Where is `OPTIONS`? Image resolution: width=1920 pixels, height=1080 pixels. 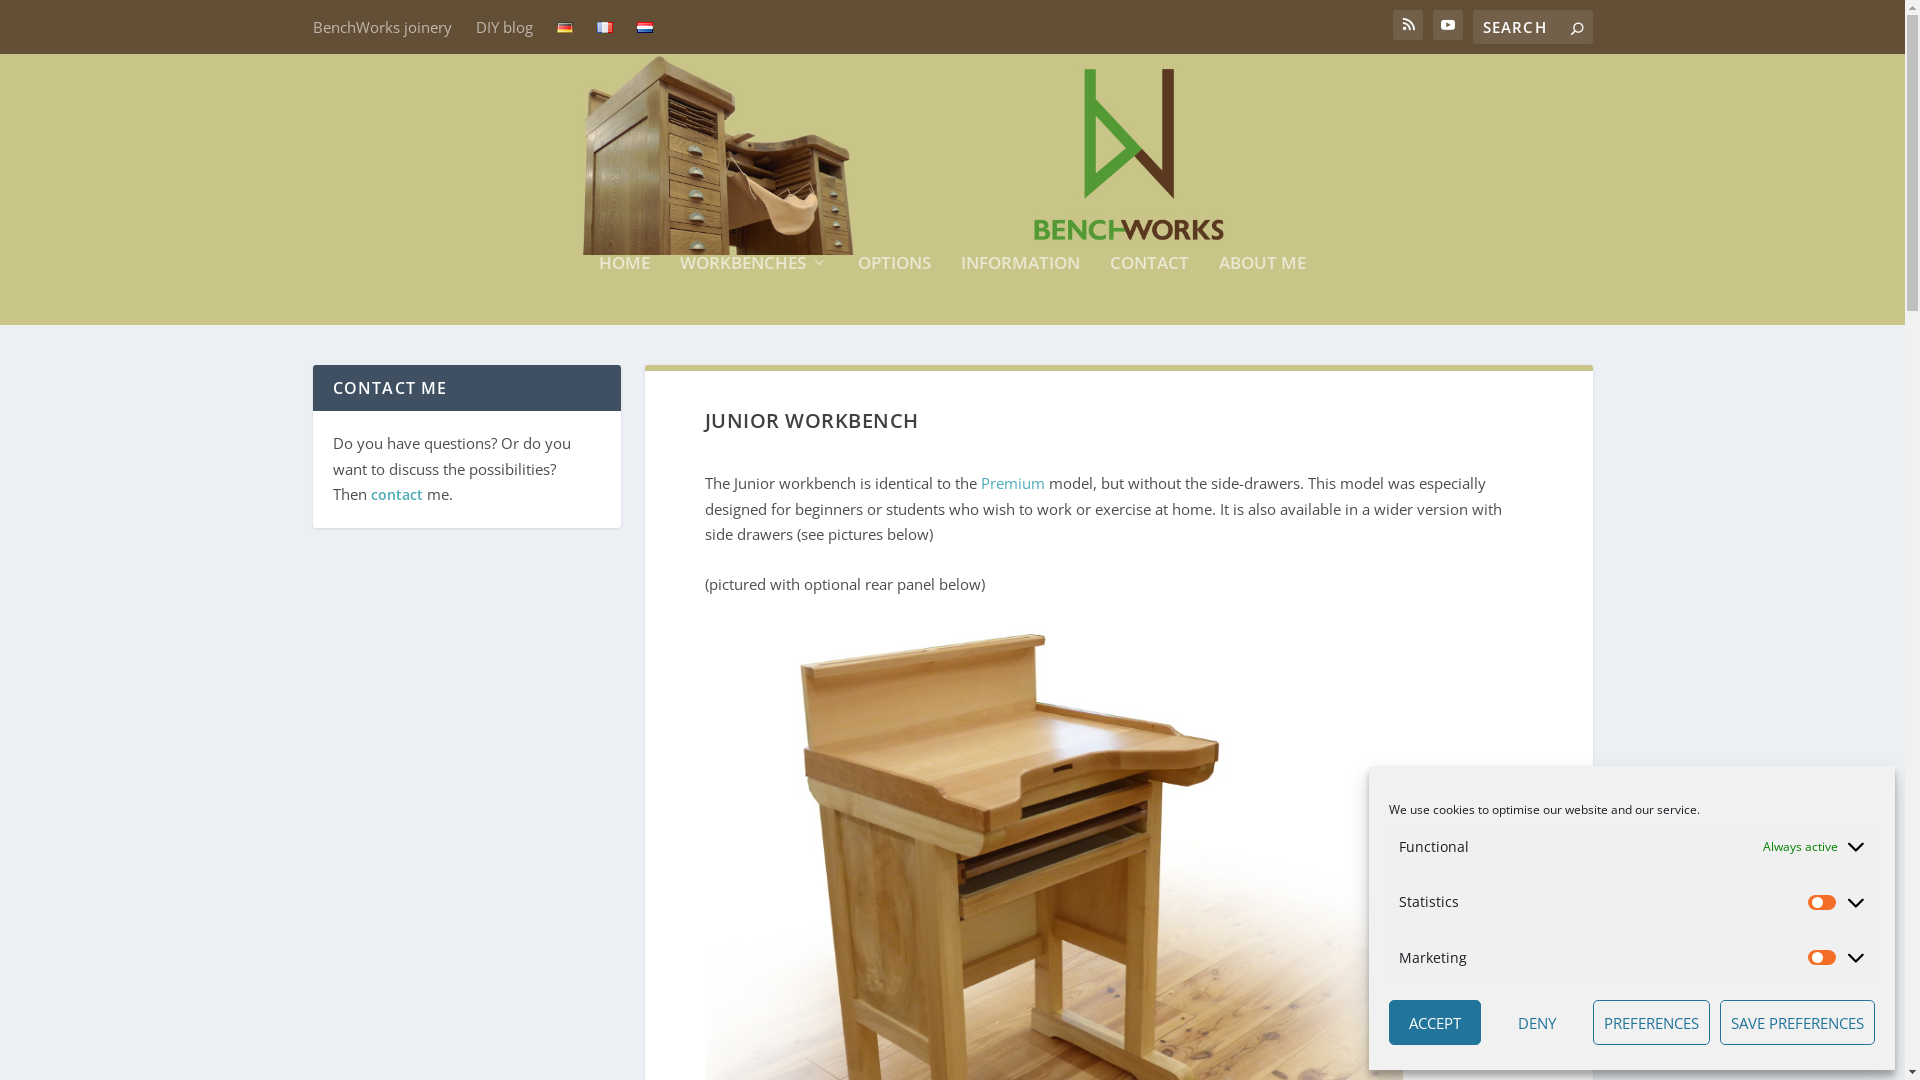 OPTIONS is located at coordinates (894, 290).